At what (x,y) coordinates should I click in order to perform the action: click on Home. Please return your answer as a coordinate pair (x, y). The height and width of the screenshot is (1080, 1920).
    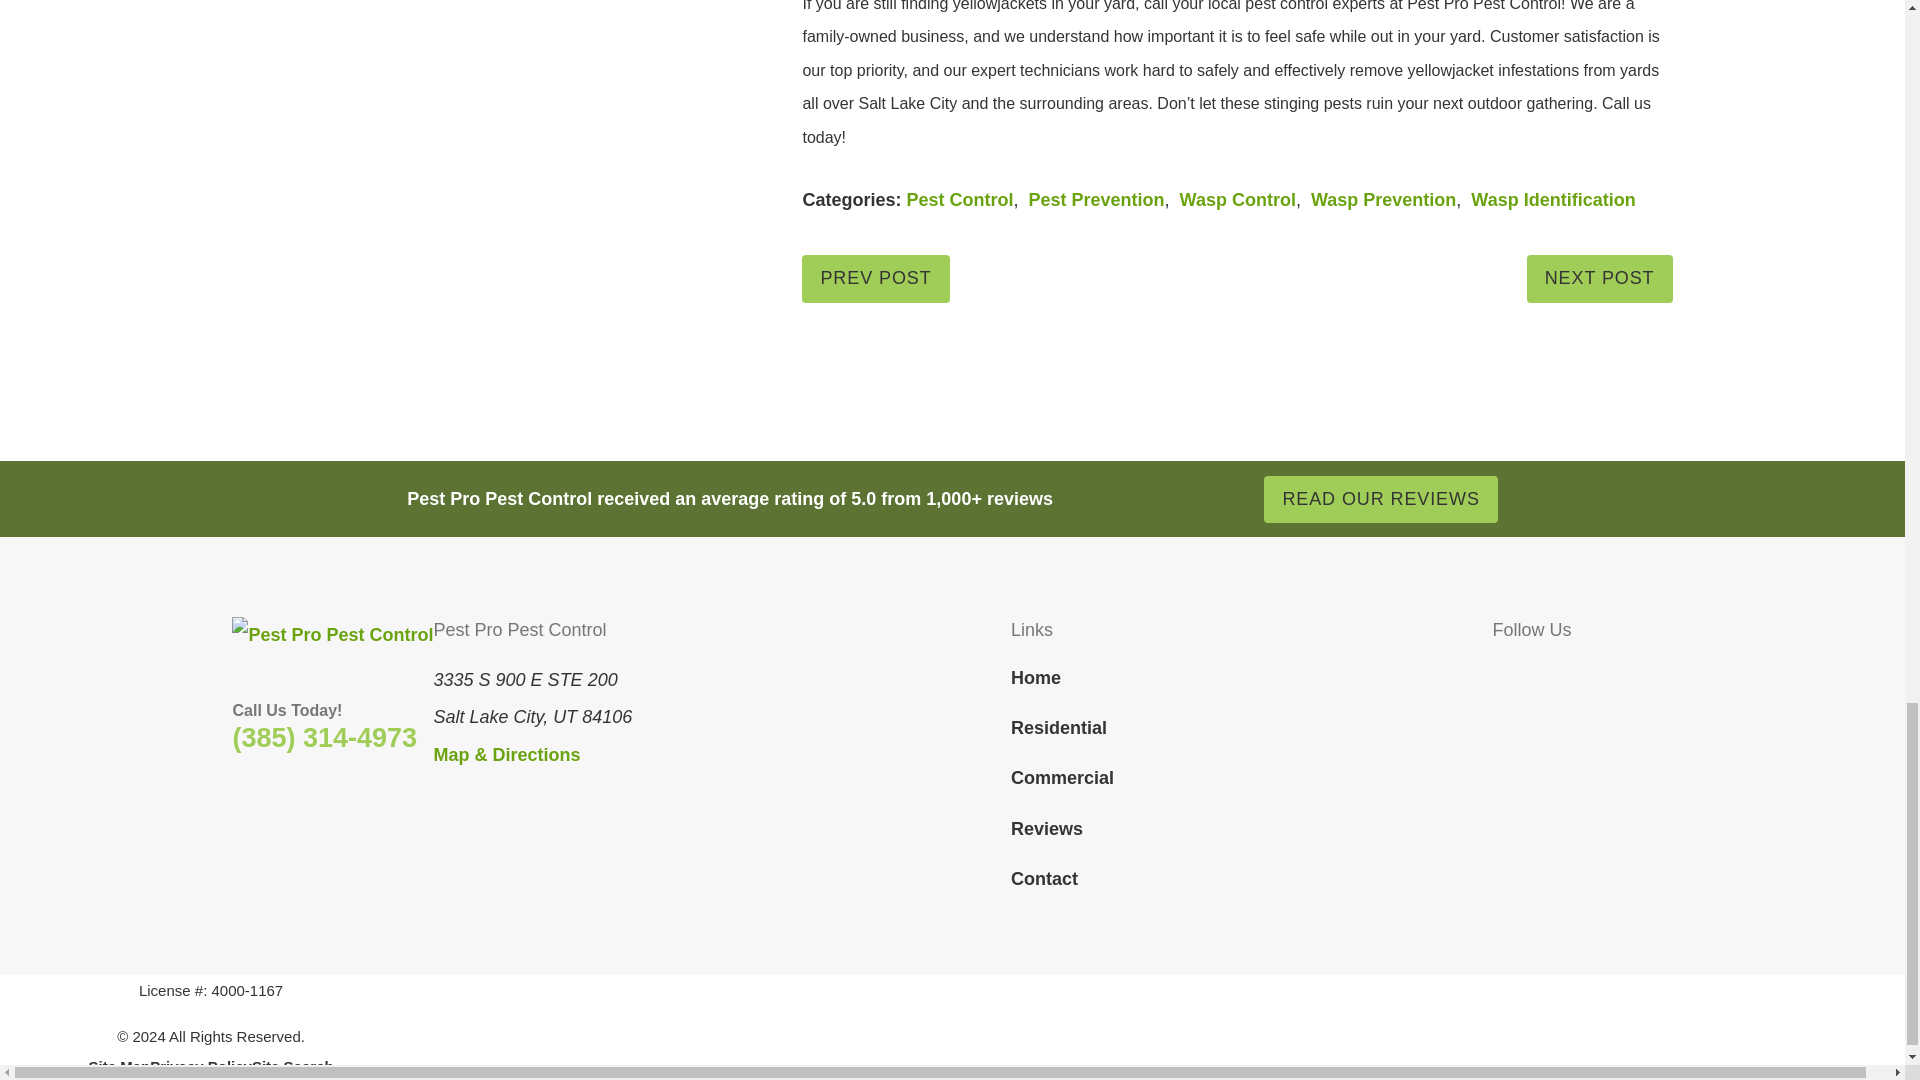
    Looking at the image, I should click on (332, 635).